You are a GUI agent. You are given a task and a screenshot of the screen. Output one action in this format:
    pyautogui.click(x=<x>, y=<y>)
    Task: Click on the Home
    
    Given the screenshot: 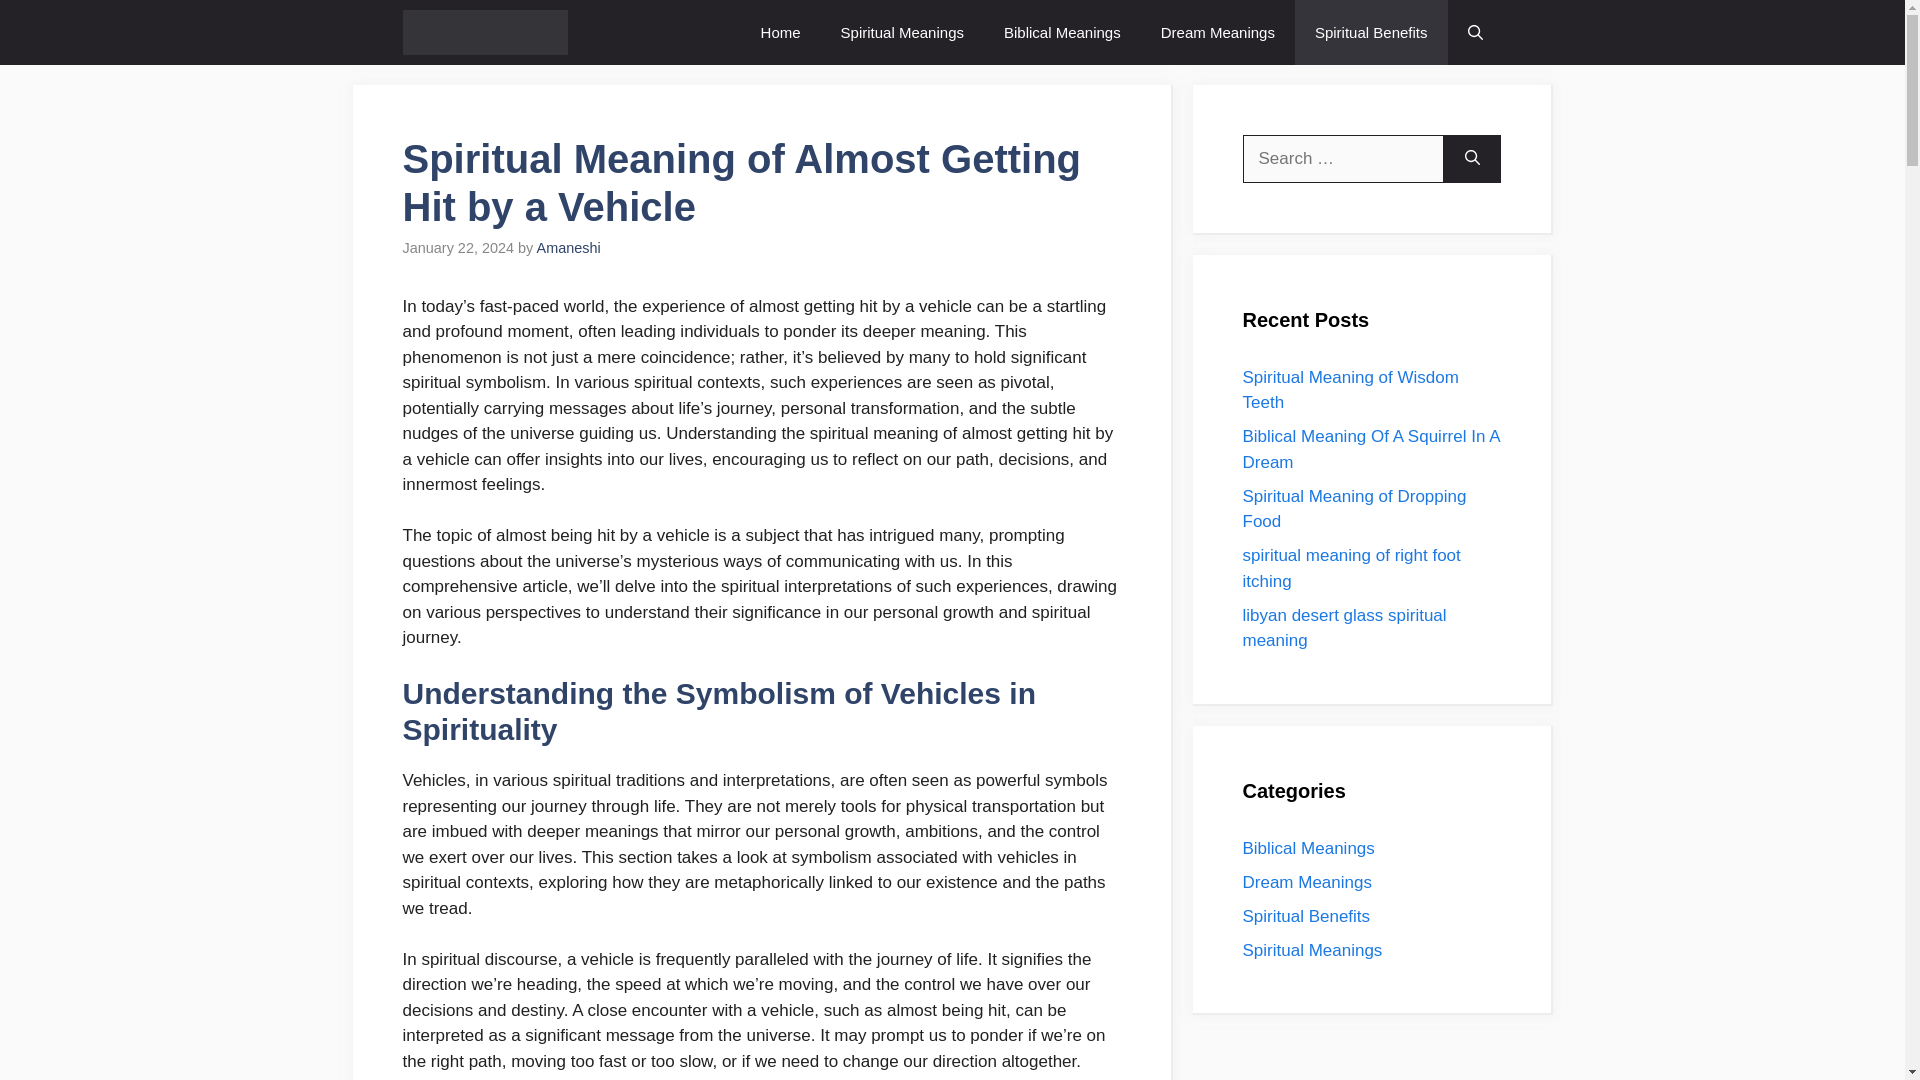 What is the action you would take?
    pyautogui.click(x=781, y=32)
    